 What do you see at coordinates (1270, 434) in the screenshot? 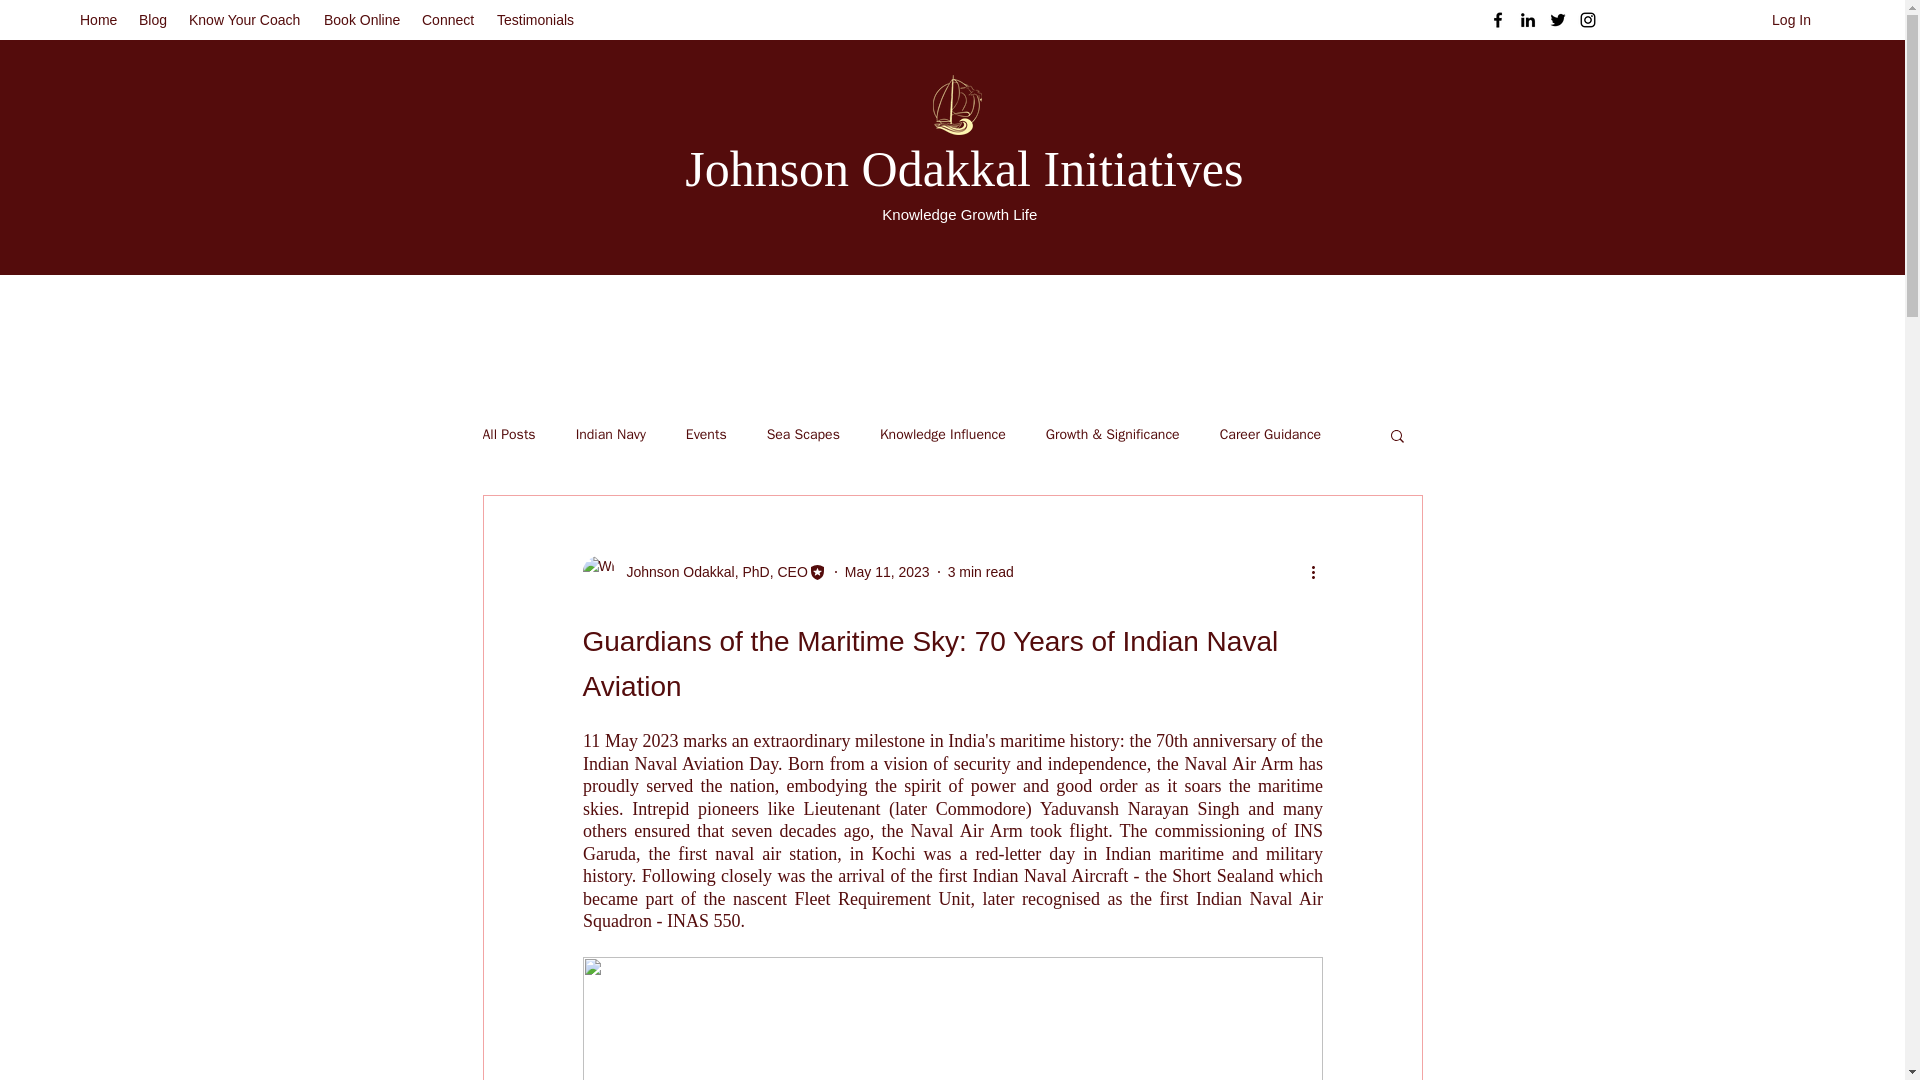
I see `Career Guidance` at bounding box center [1270, 434].